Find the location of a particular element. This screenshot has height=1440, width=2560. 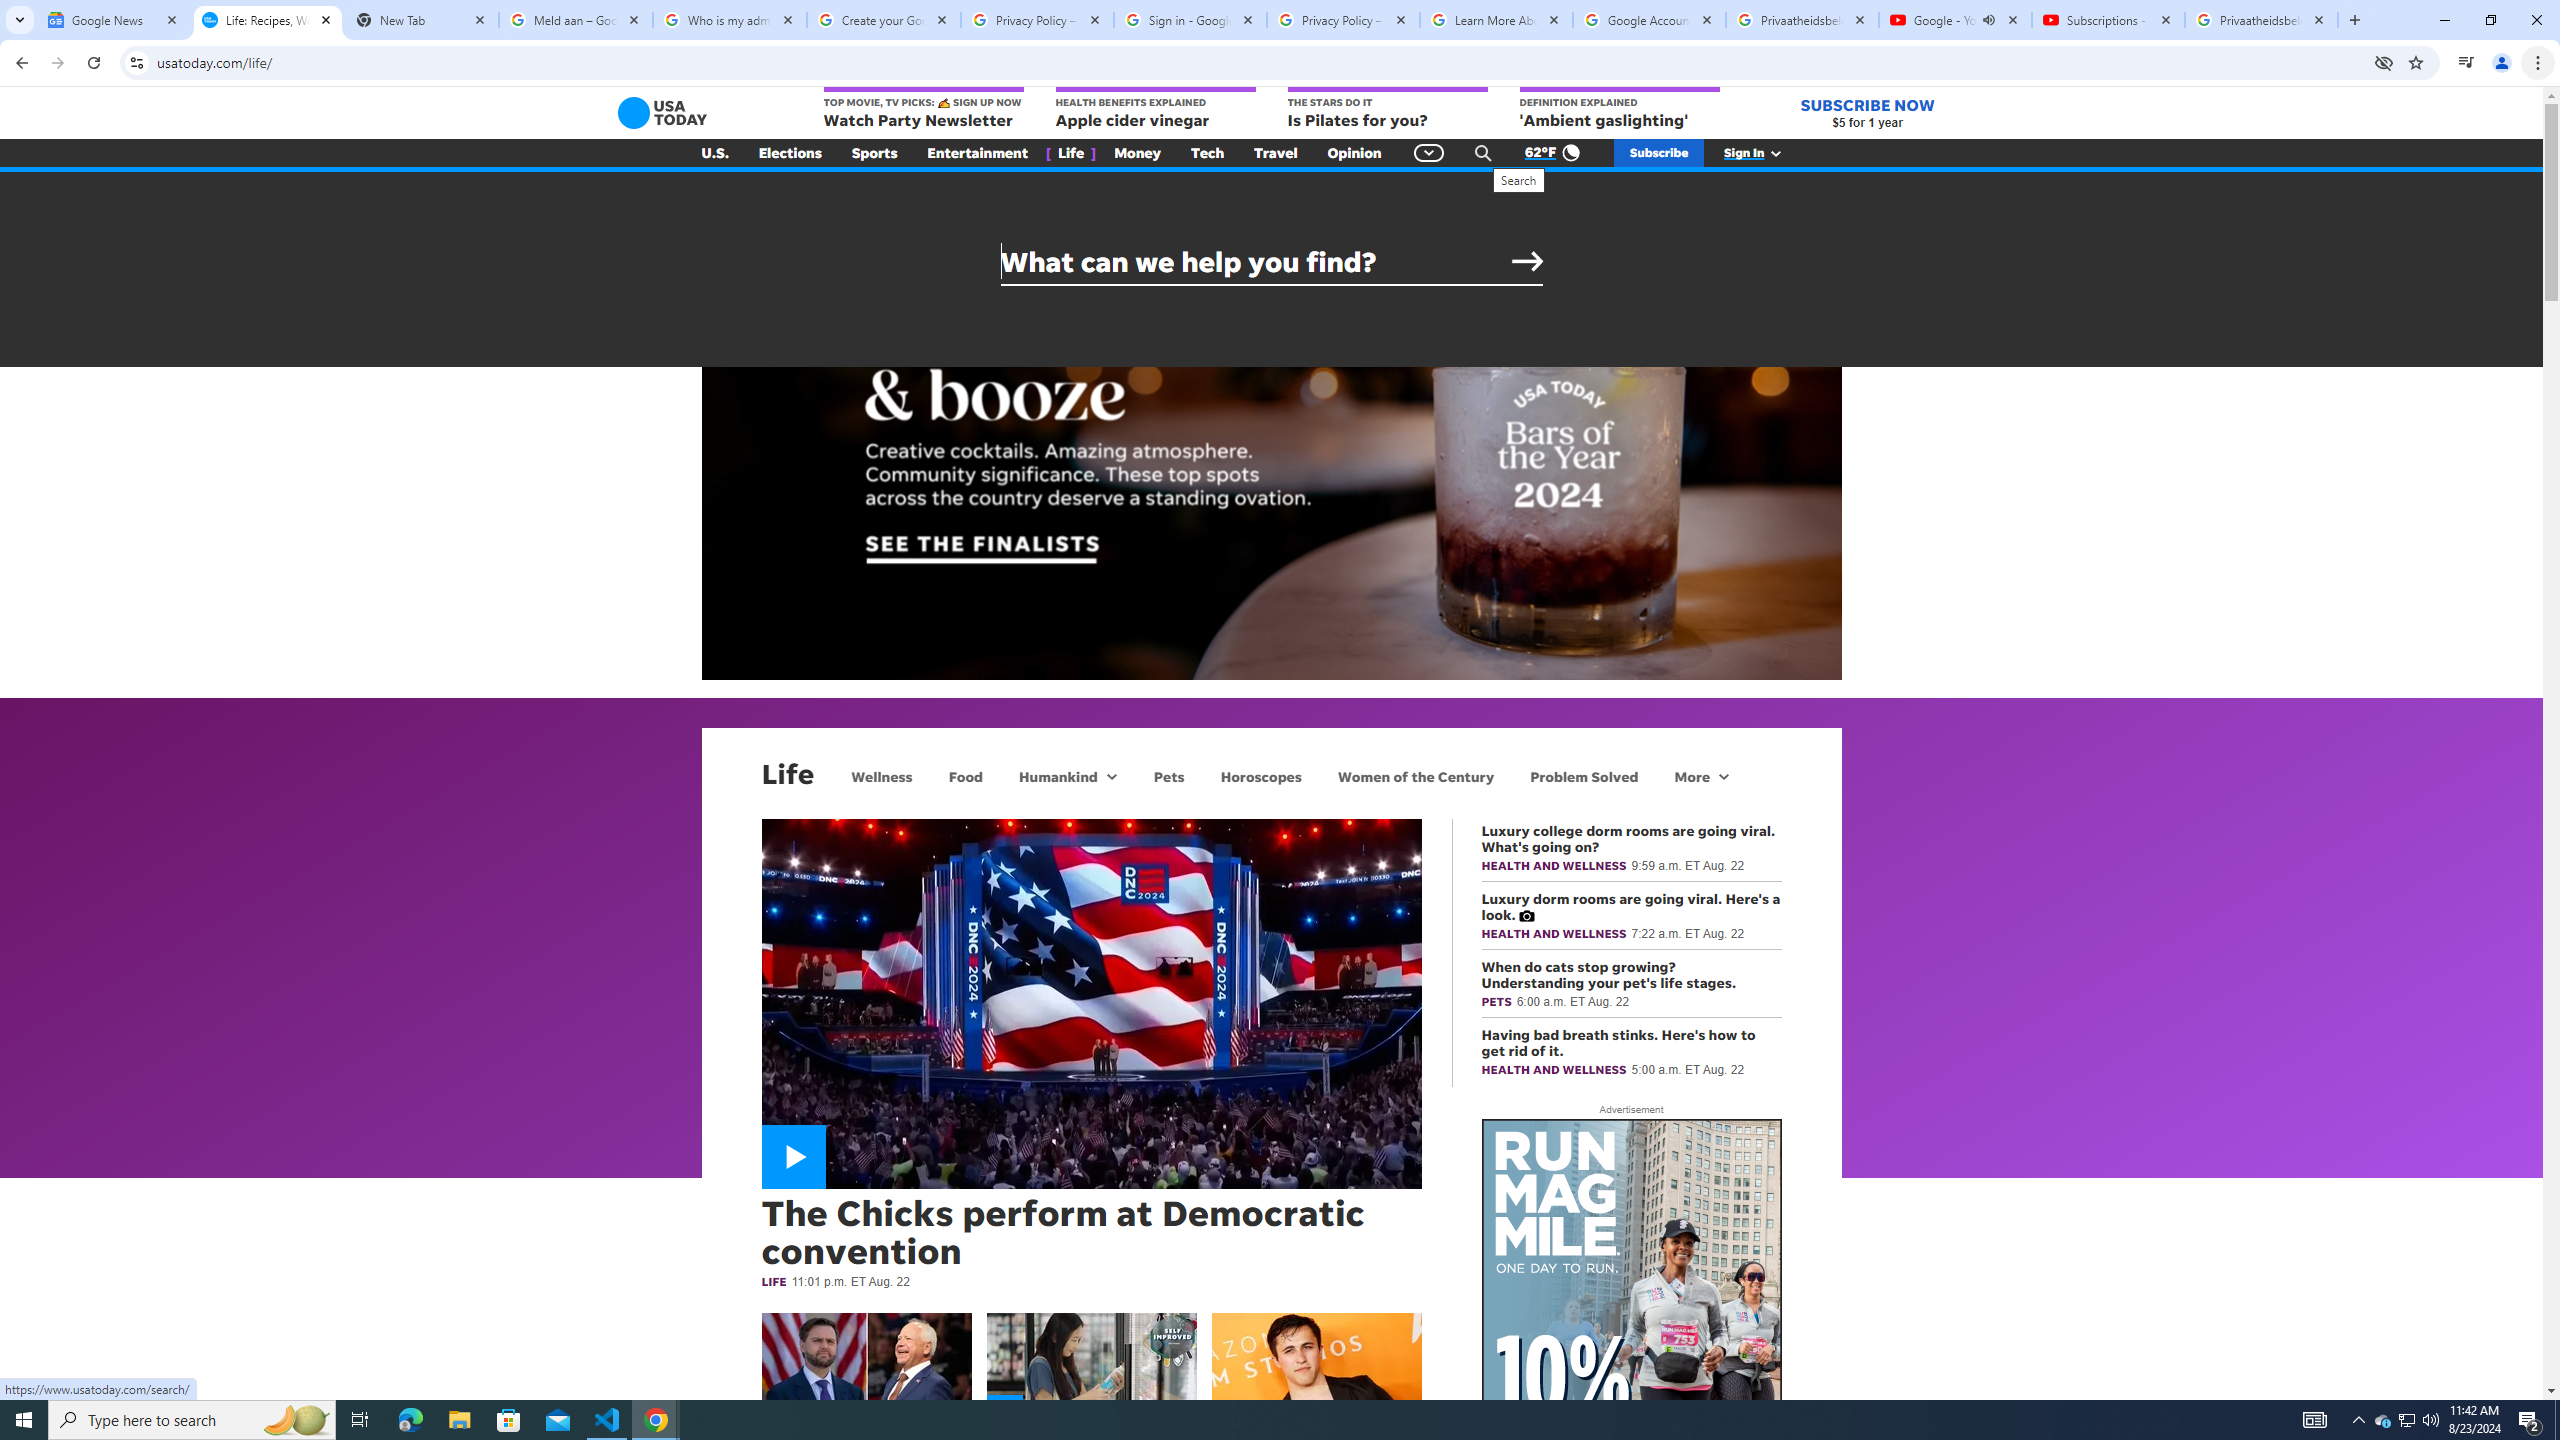

AutomationID: aw0 is located at coordinates (1632, 1420).